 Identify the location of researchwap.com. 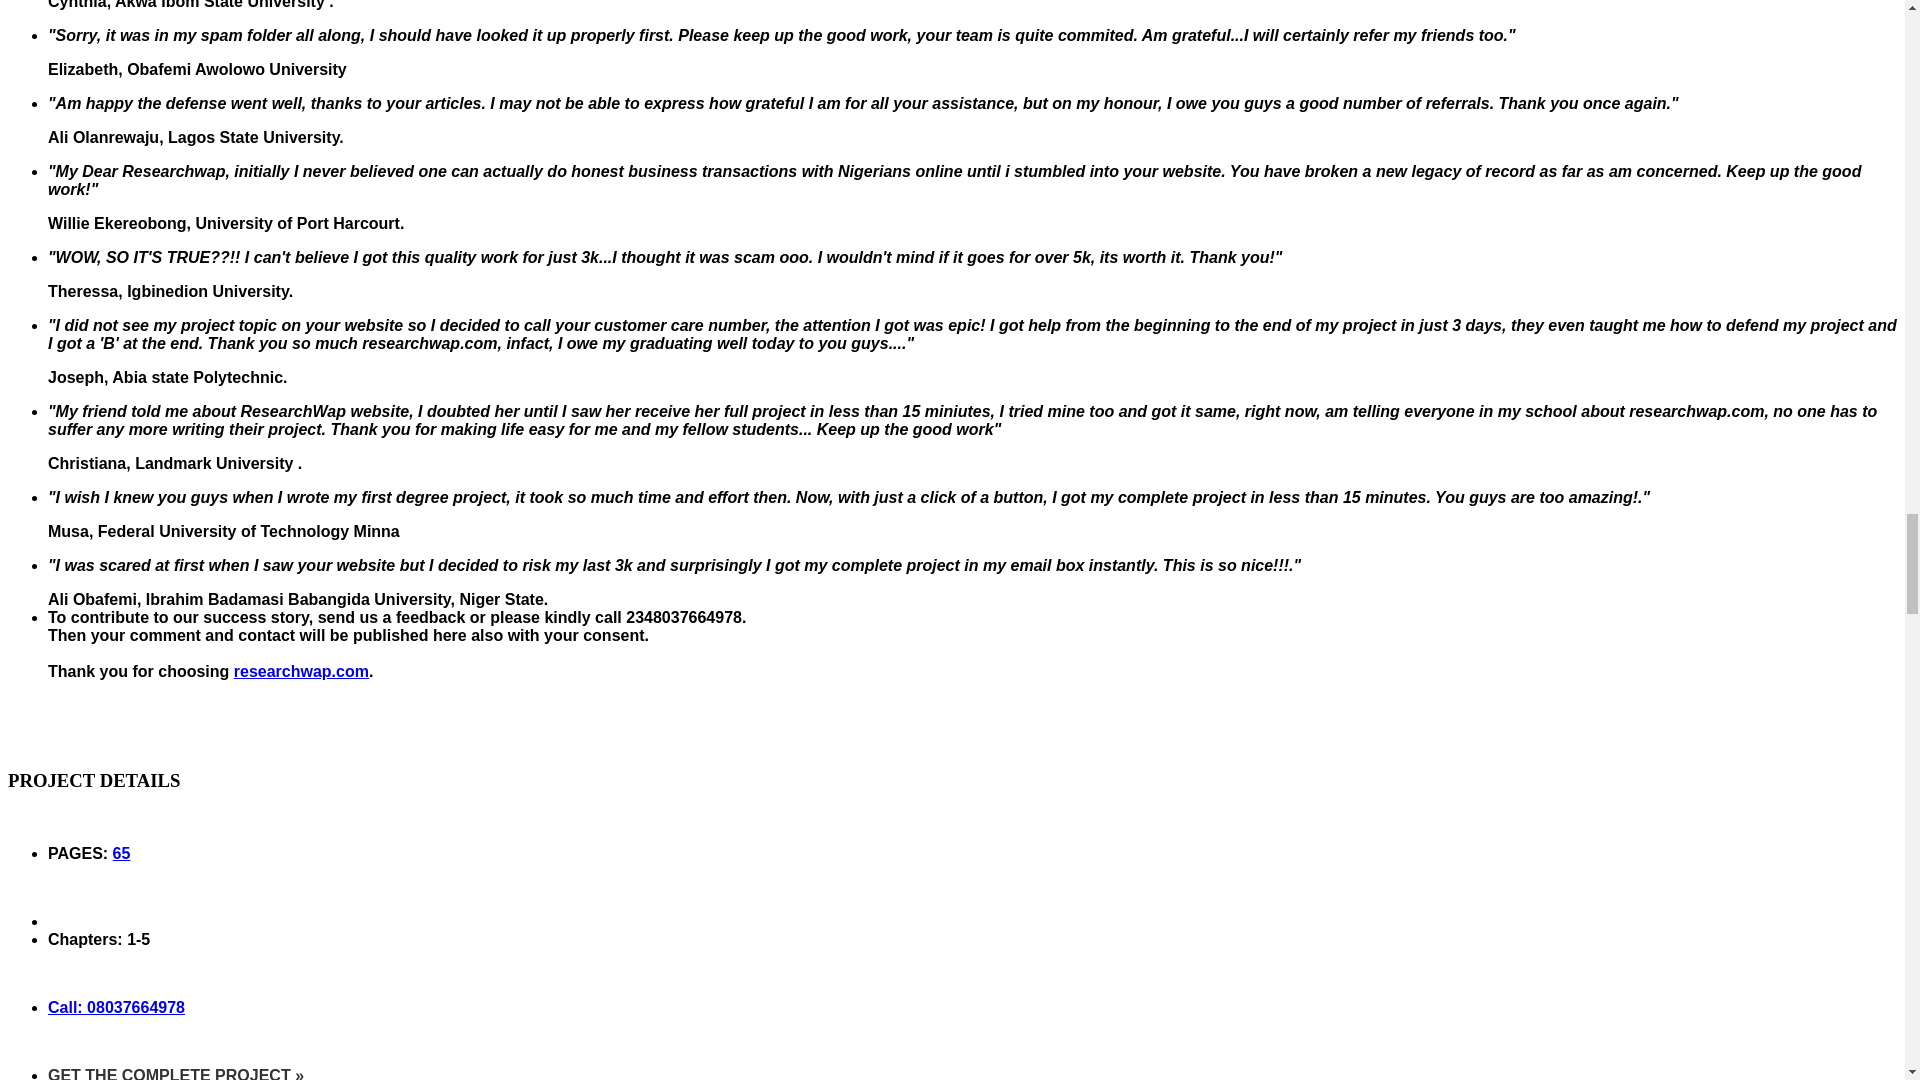
(301, 672).